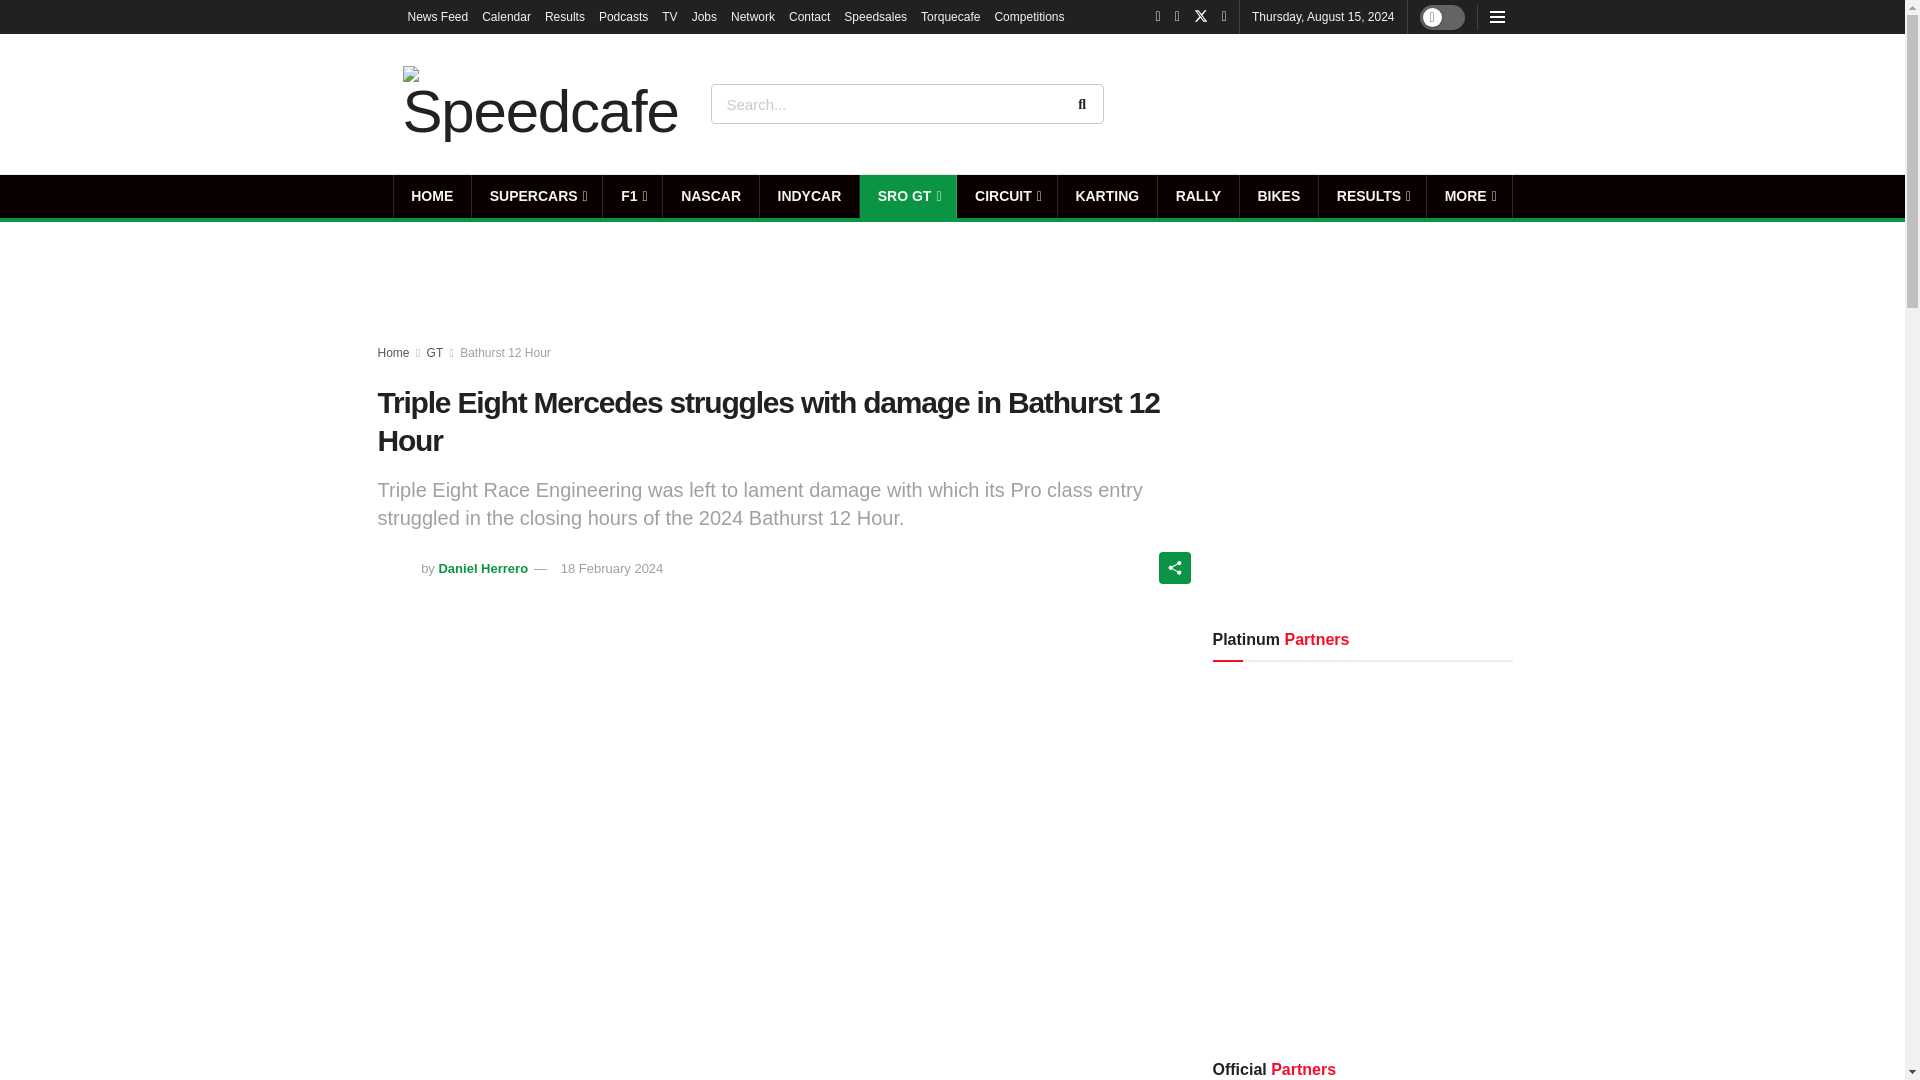  What do you see at coordinates (506, 16) in the screenshot?
I see `Calendar` at bounding box center [506, 16].